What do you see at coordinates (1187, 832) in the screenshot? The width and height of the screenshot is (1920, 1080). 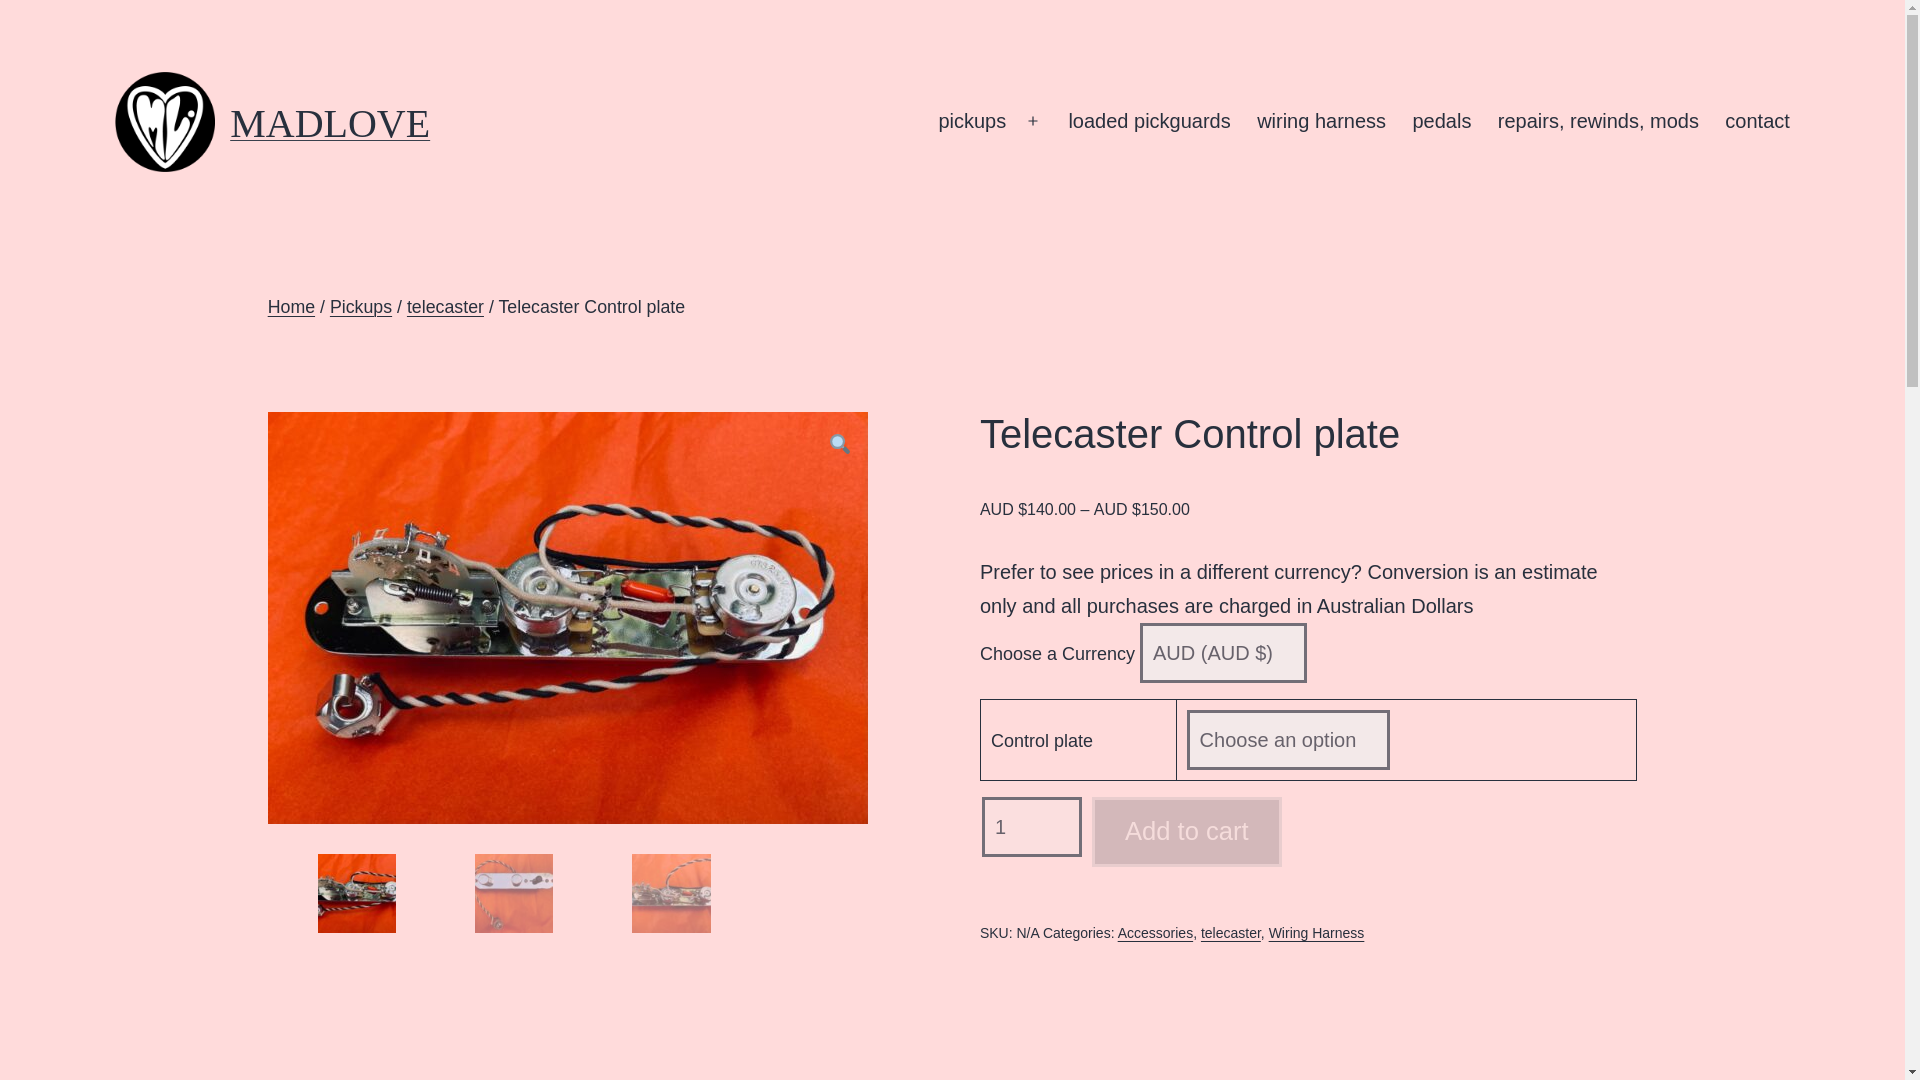 I see `Add to cart` at bounding box center [1187, 832].